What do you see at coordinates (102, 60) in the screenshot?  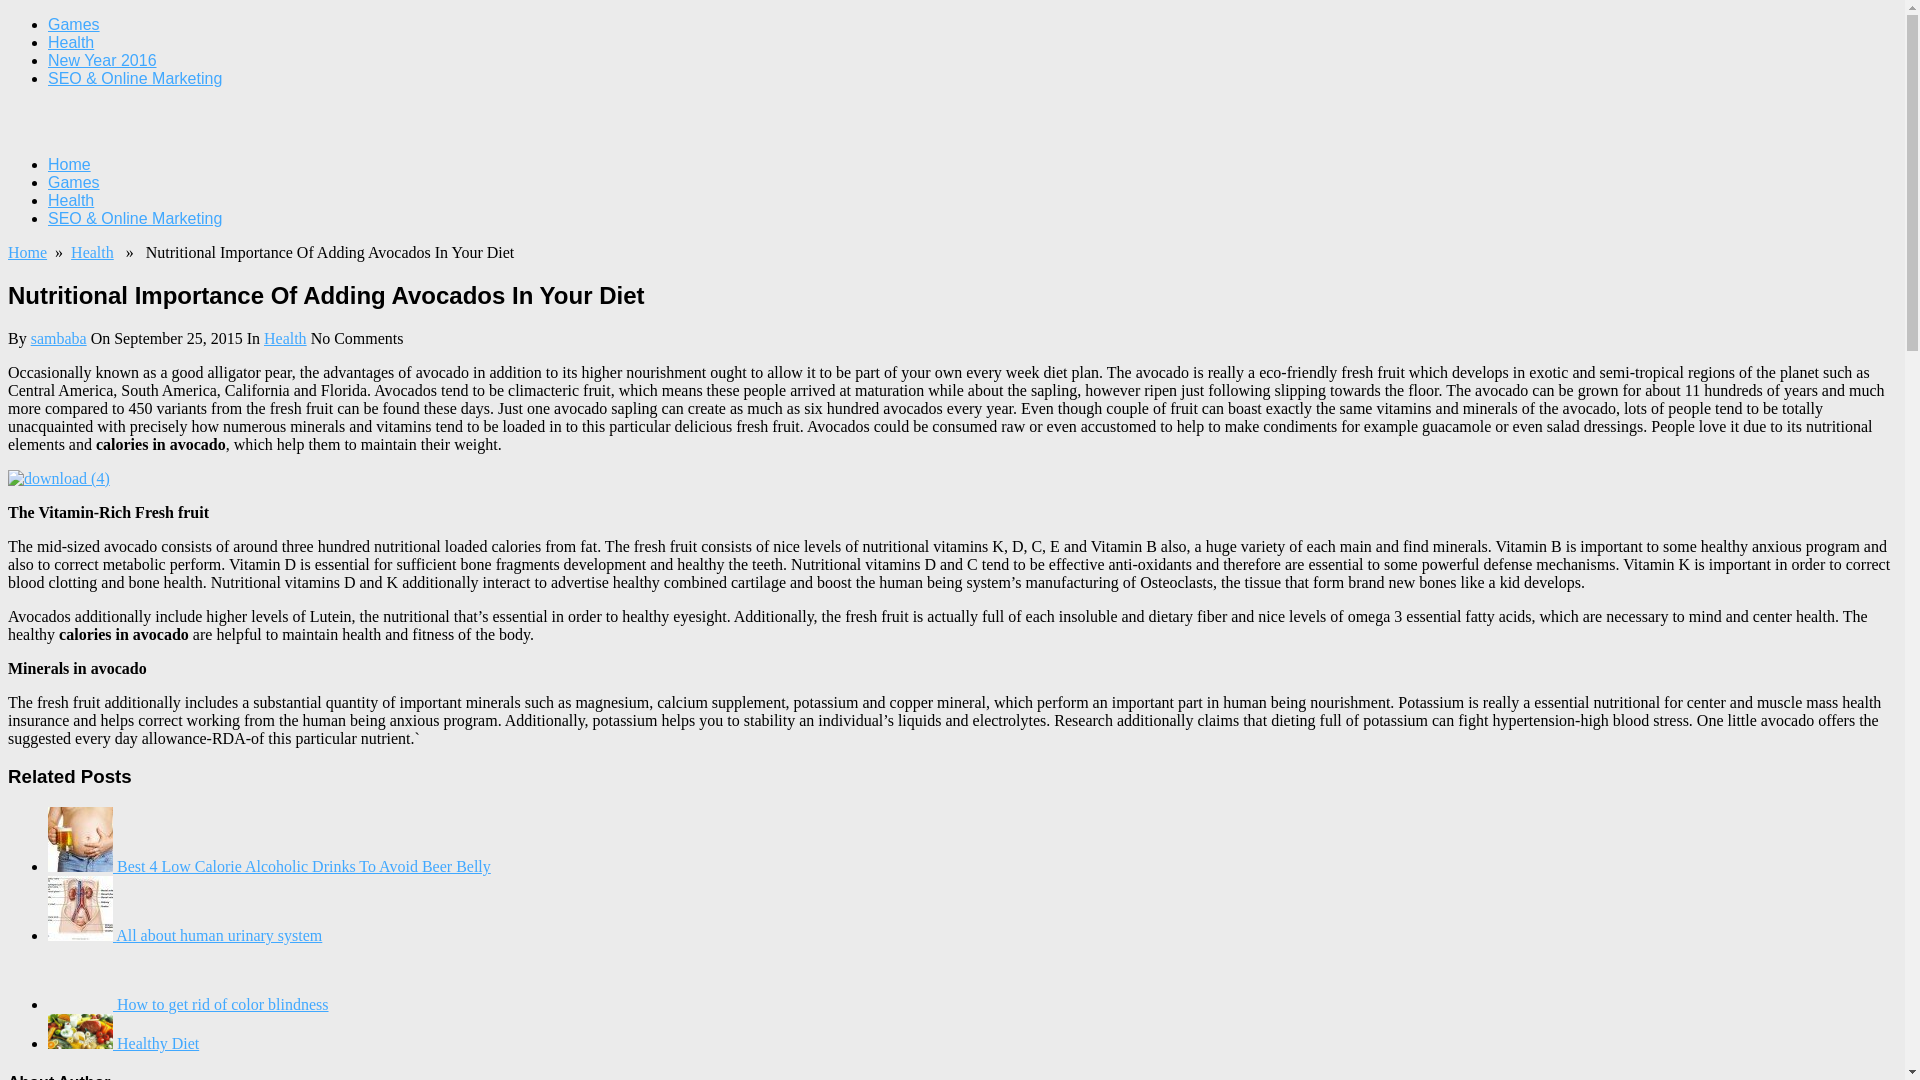 I see `New Year 2016` at bounding box center [102, 60].